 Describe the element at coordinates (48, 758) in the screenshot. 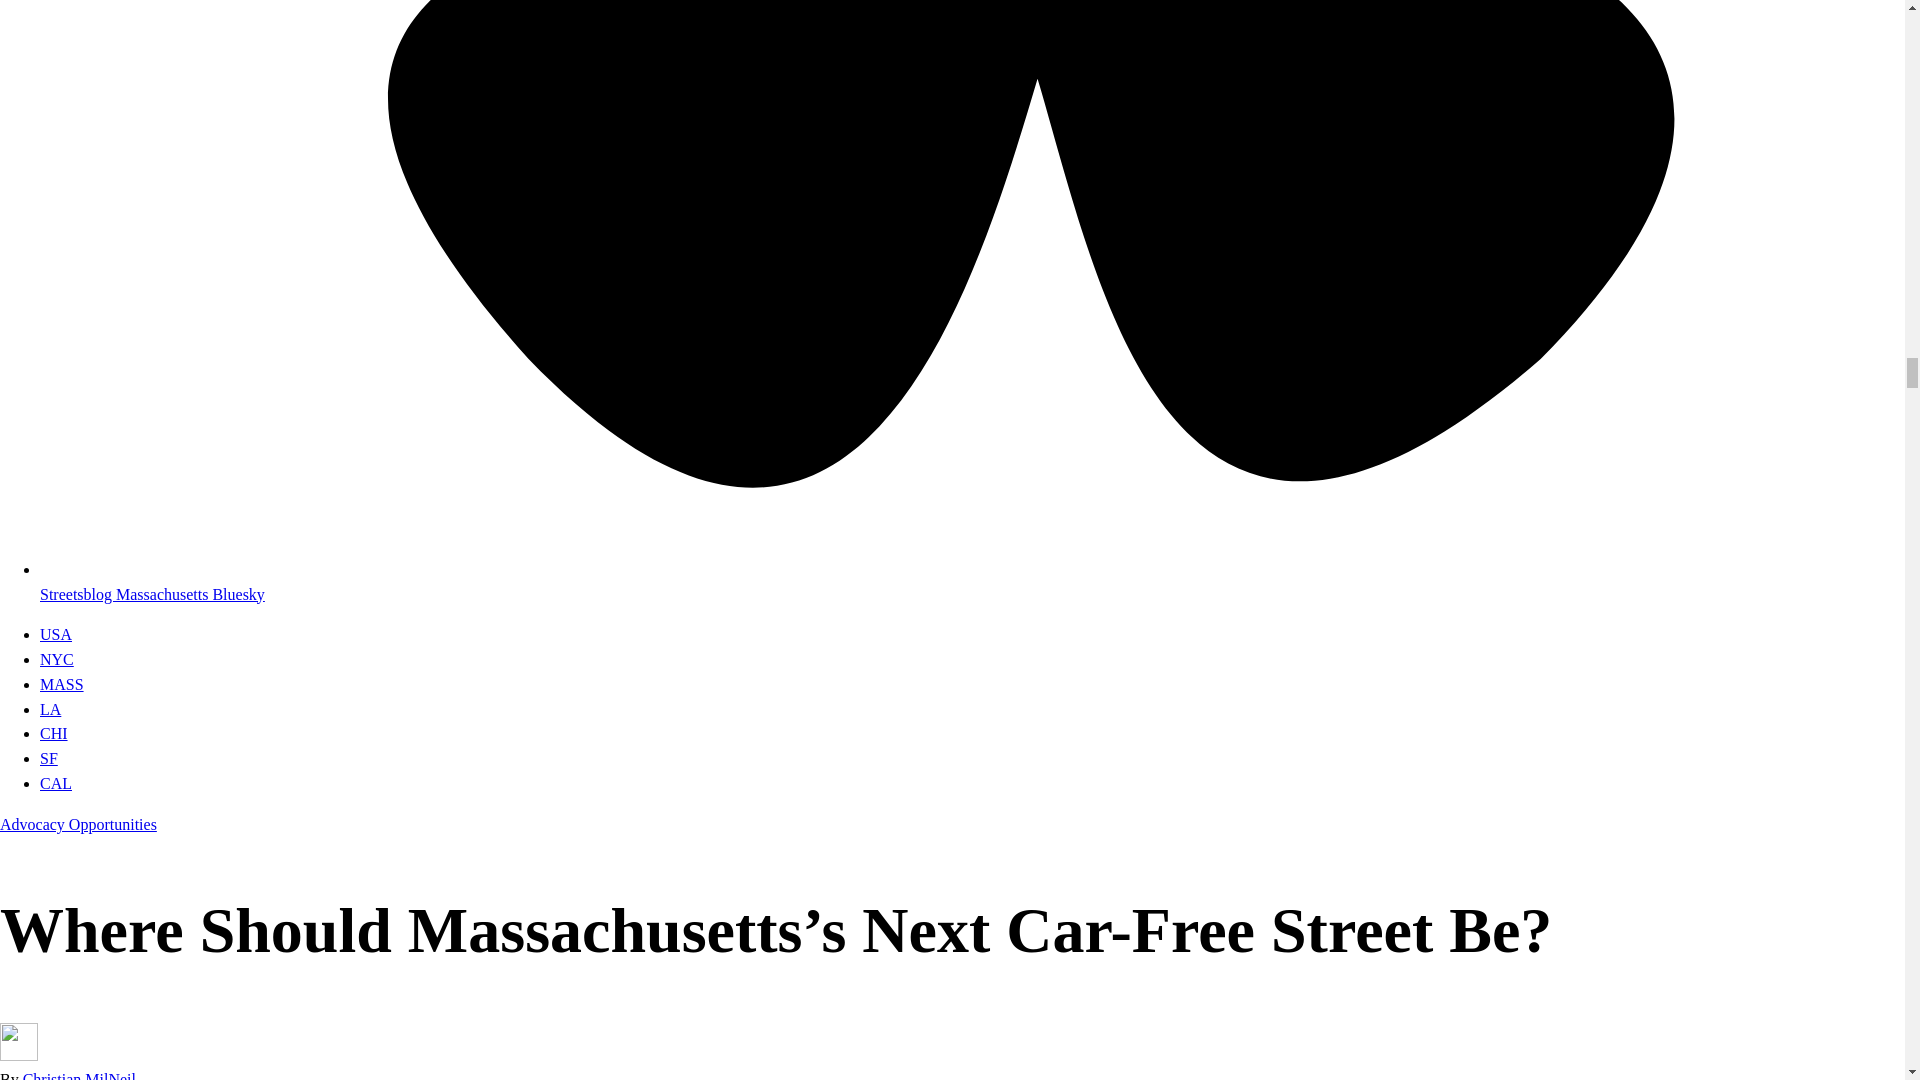

I see `SF` at that location.